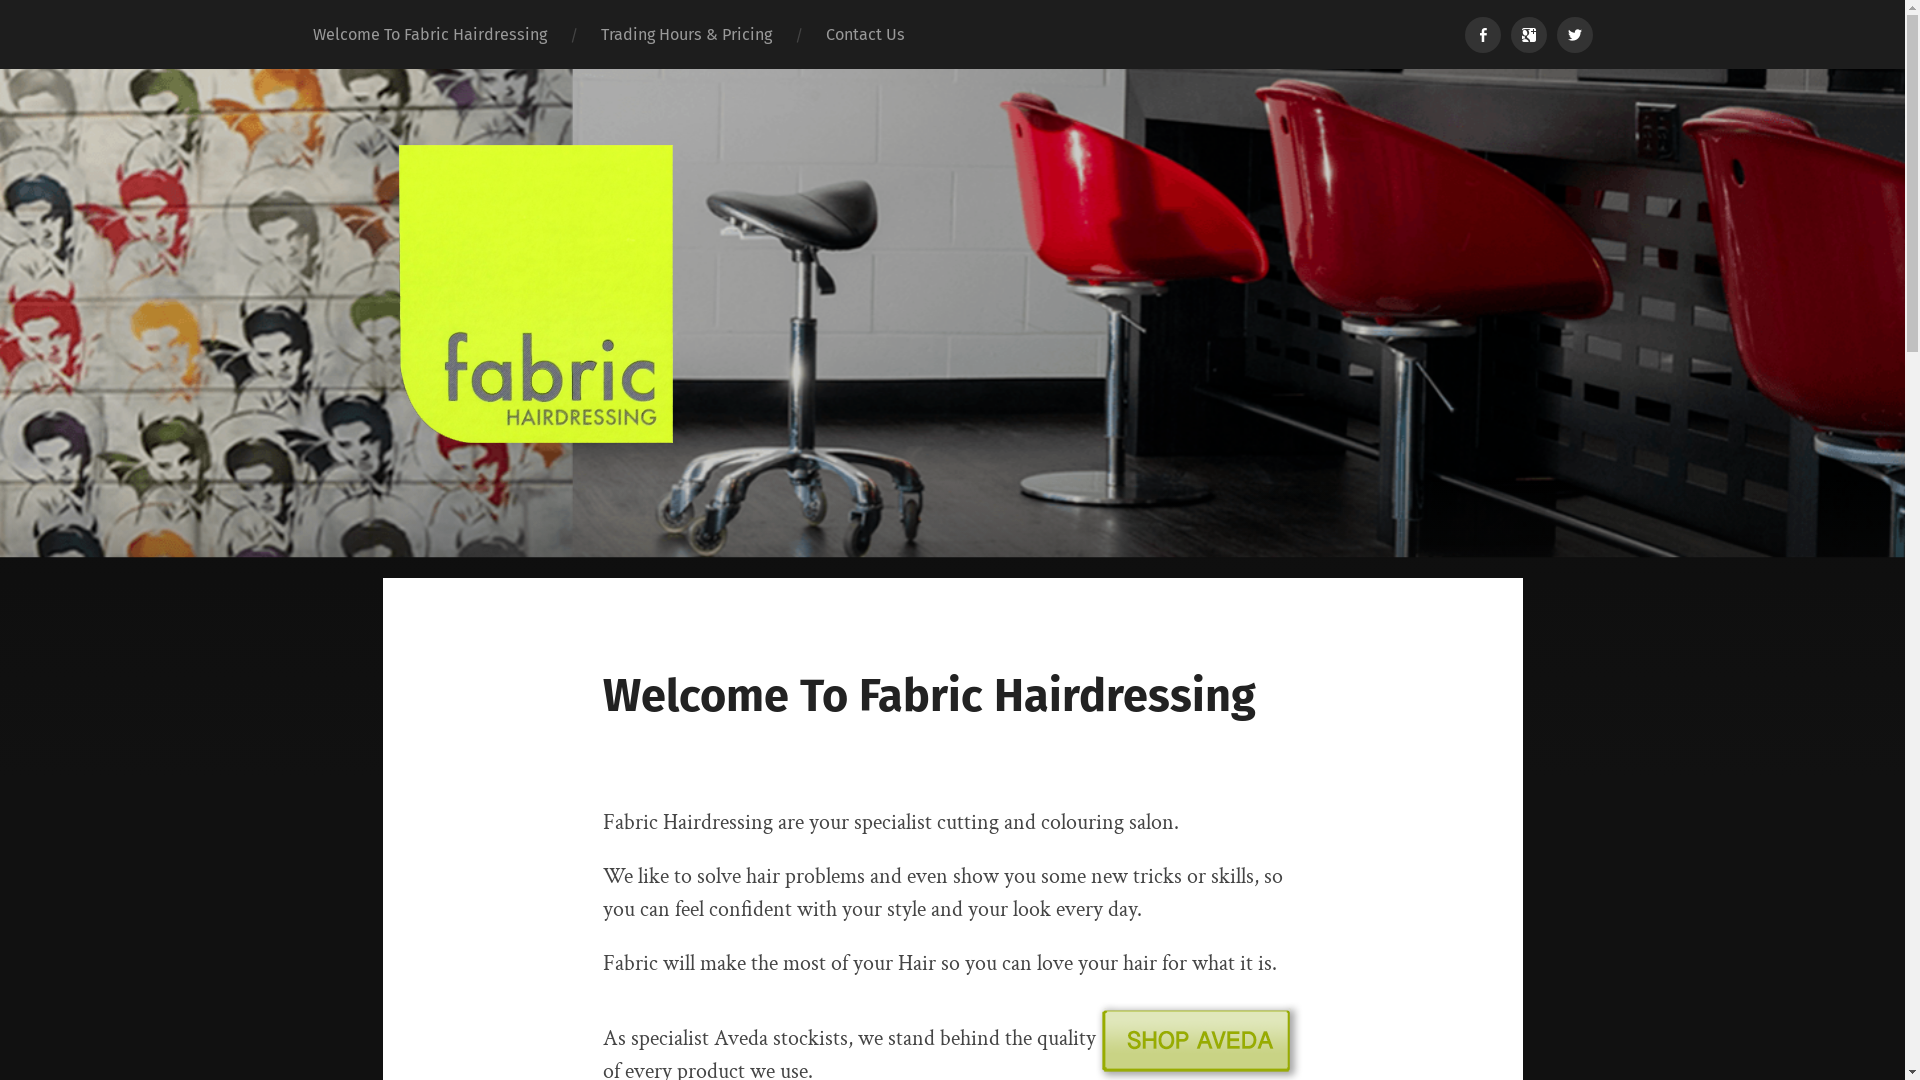 The height and width of the screenshot is (1080, 1920). Describe the element at coordinates (952, 324) in the screenshot. I see `Fabric Hairdressing Kingston Canberra` at that location.